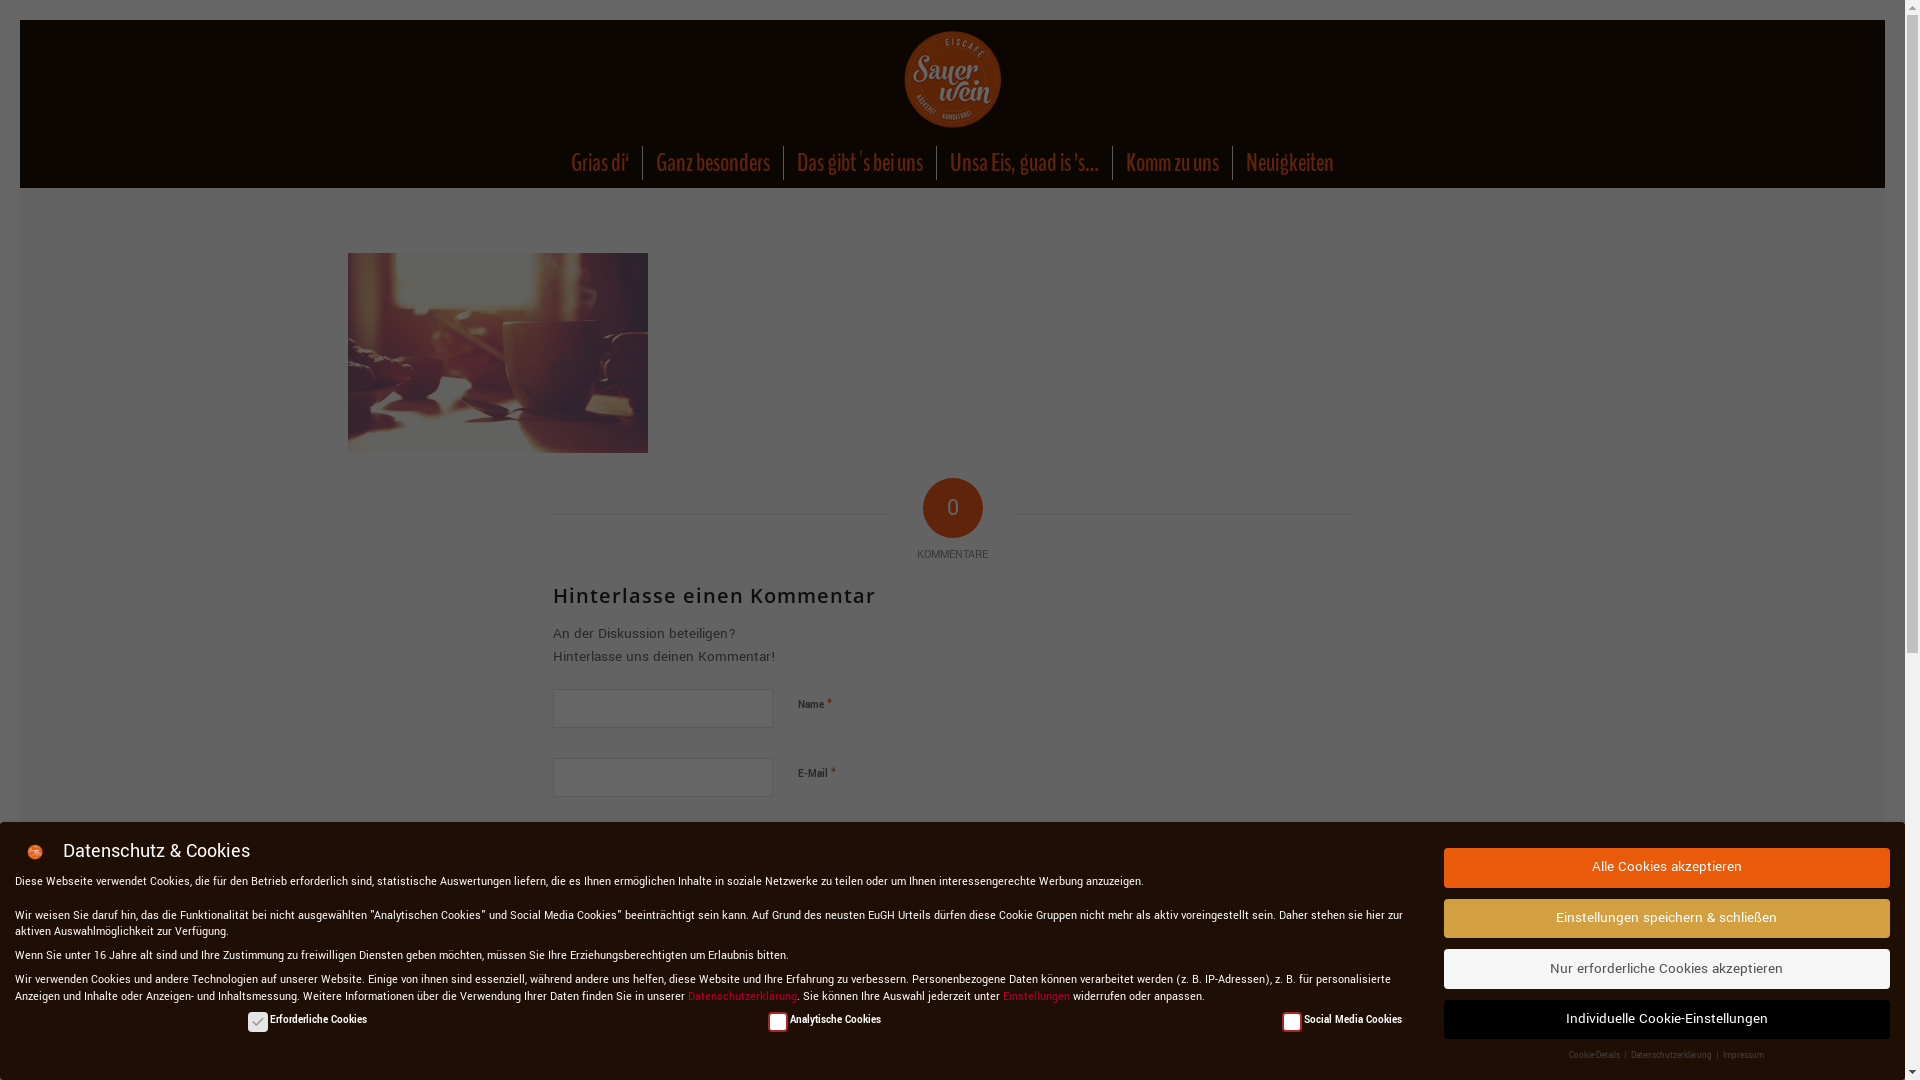  What do you see at coordinates (1744, 1056) in the screenshot?
I see `Impressum` at bounding box center [1744, 1056].